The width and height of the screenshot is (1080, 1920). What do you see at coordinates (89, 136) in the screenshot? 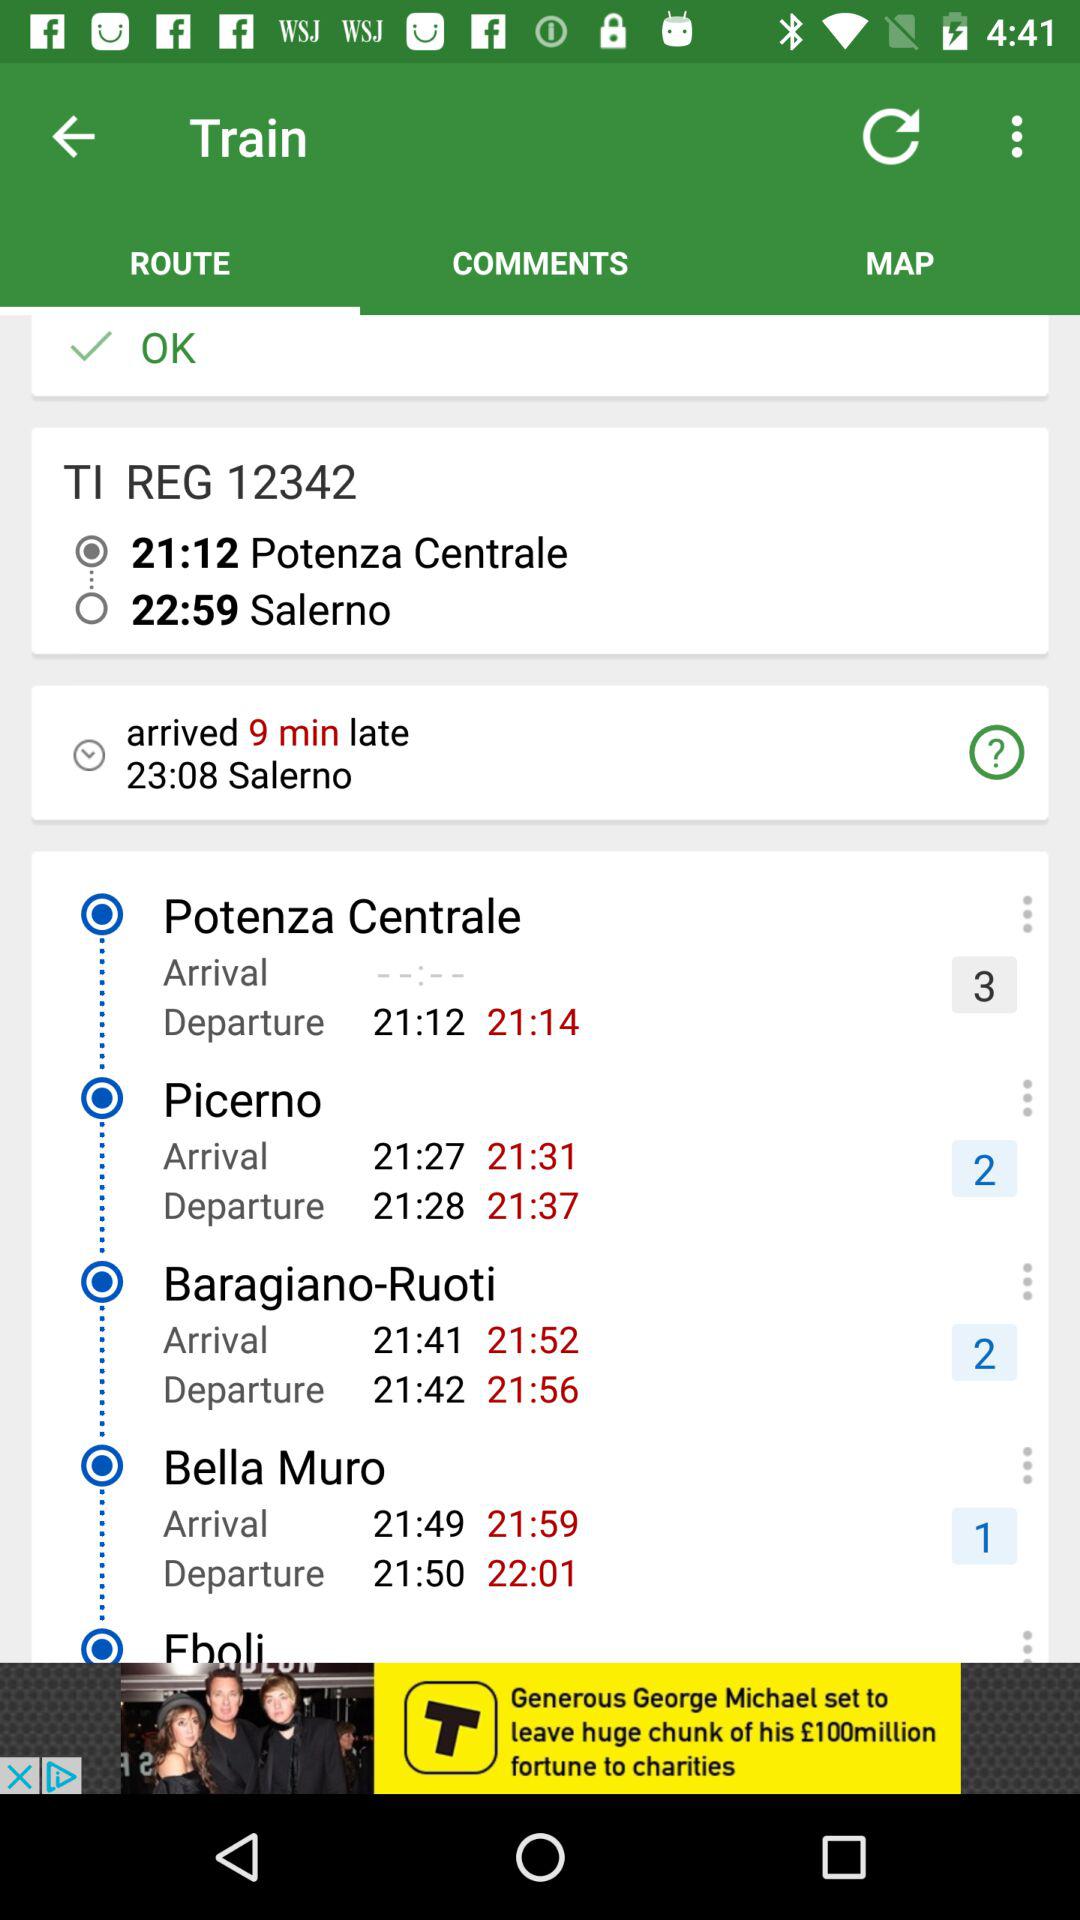
I see `go back` at bounding box center [89, 136].